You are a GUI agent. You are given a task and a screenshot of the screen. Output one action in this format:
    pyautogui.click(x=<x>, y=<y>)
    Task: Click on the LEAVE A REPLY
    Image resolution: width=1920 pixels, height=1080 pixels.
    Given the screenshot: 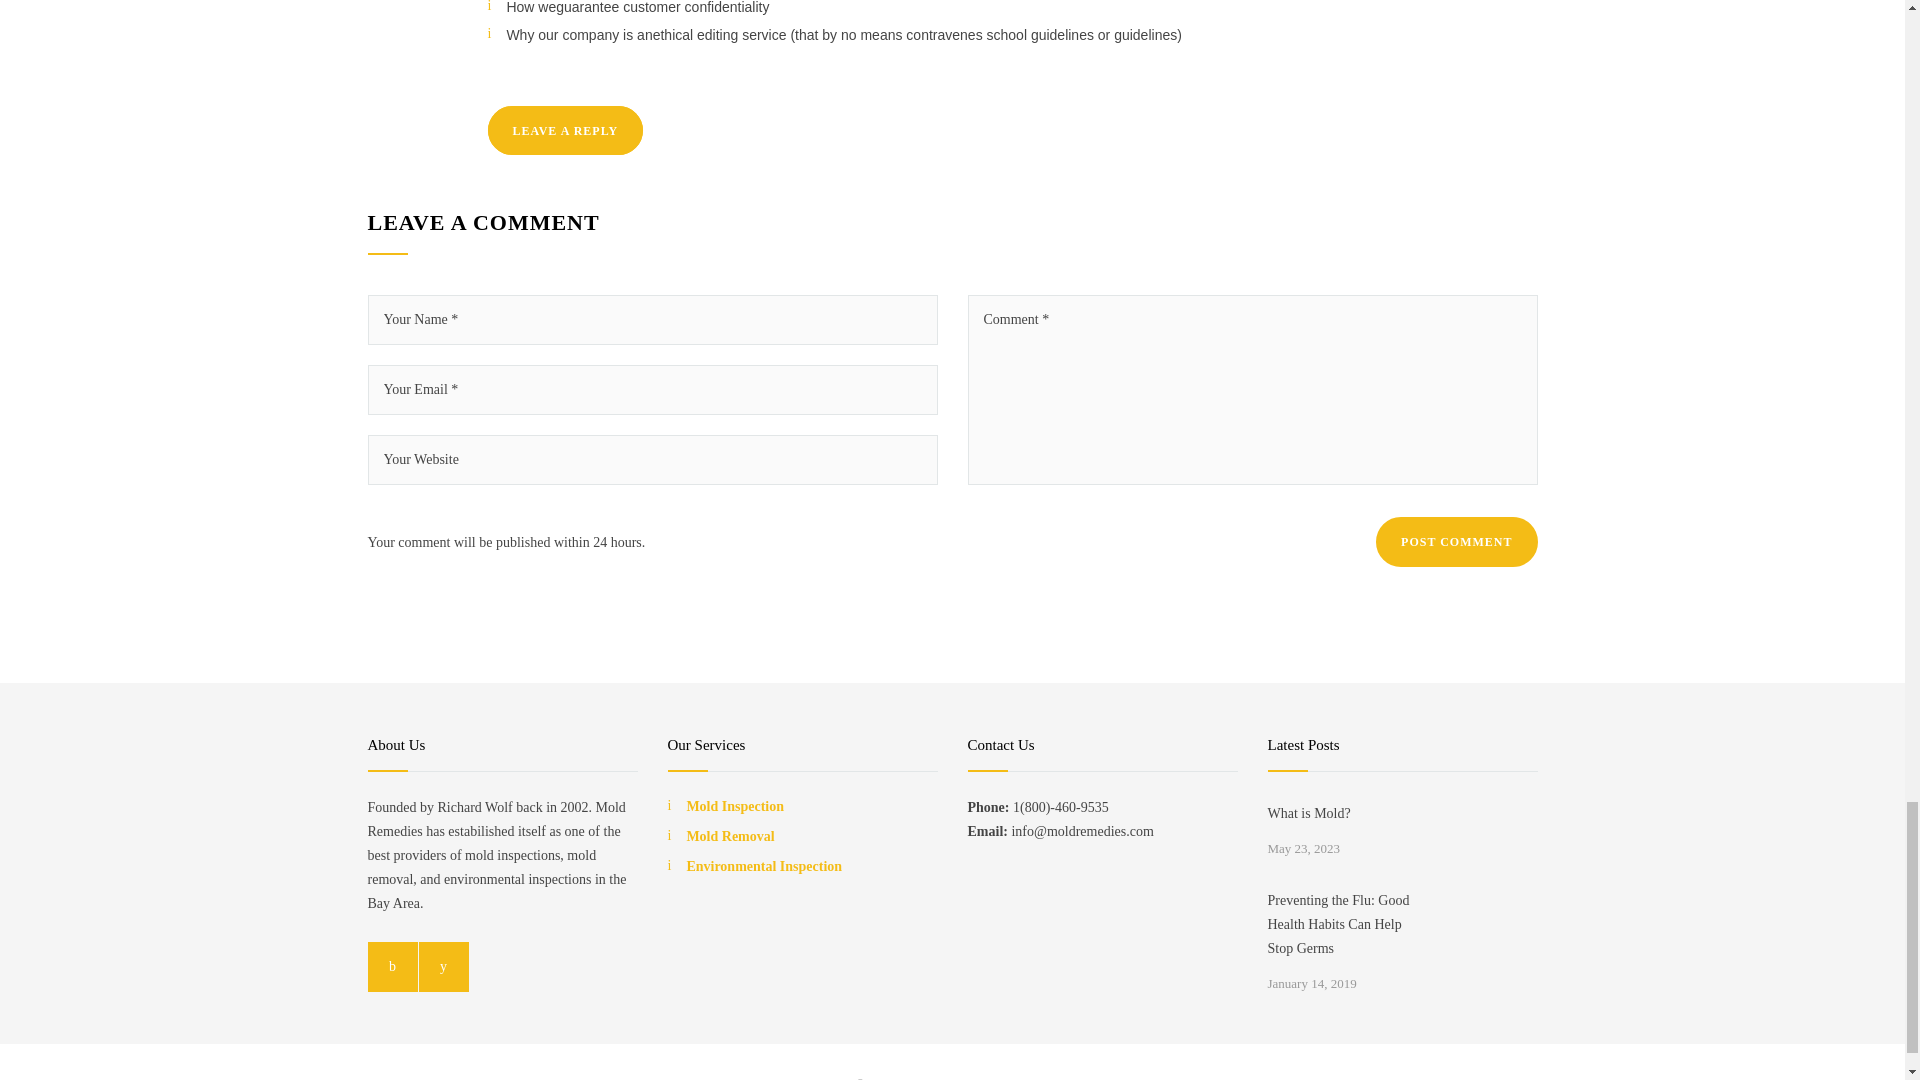 What is the action you would take?
    pyautogui.click(x=565, y=130)
    